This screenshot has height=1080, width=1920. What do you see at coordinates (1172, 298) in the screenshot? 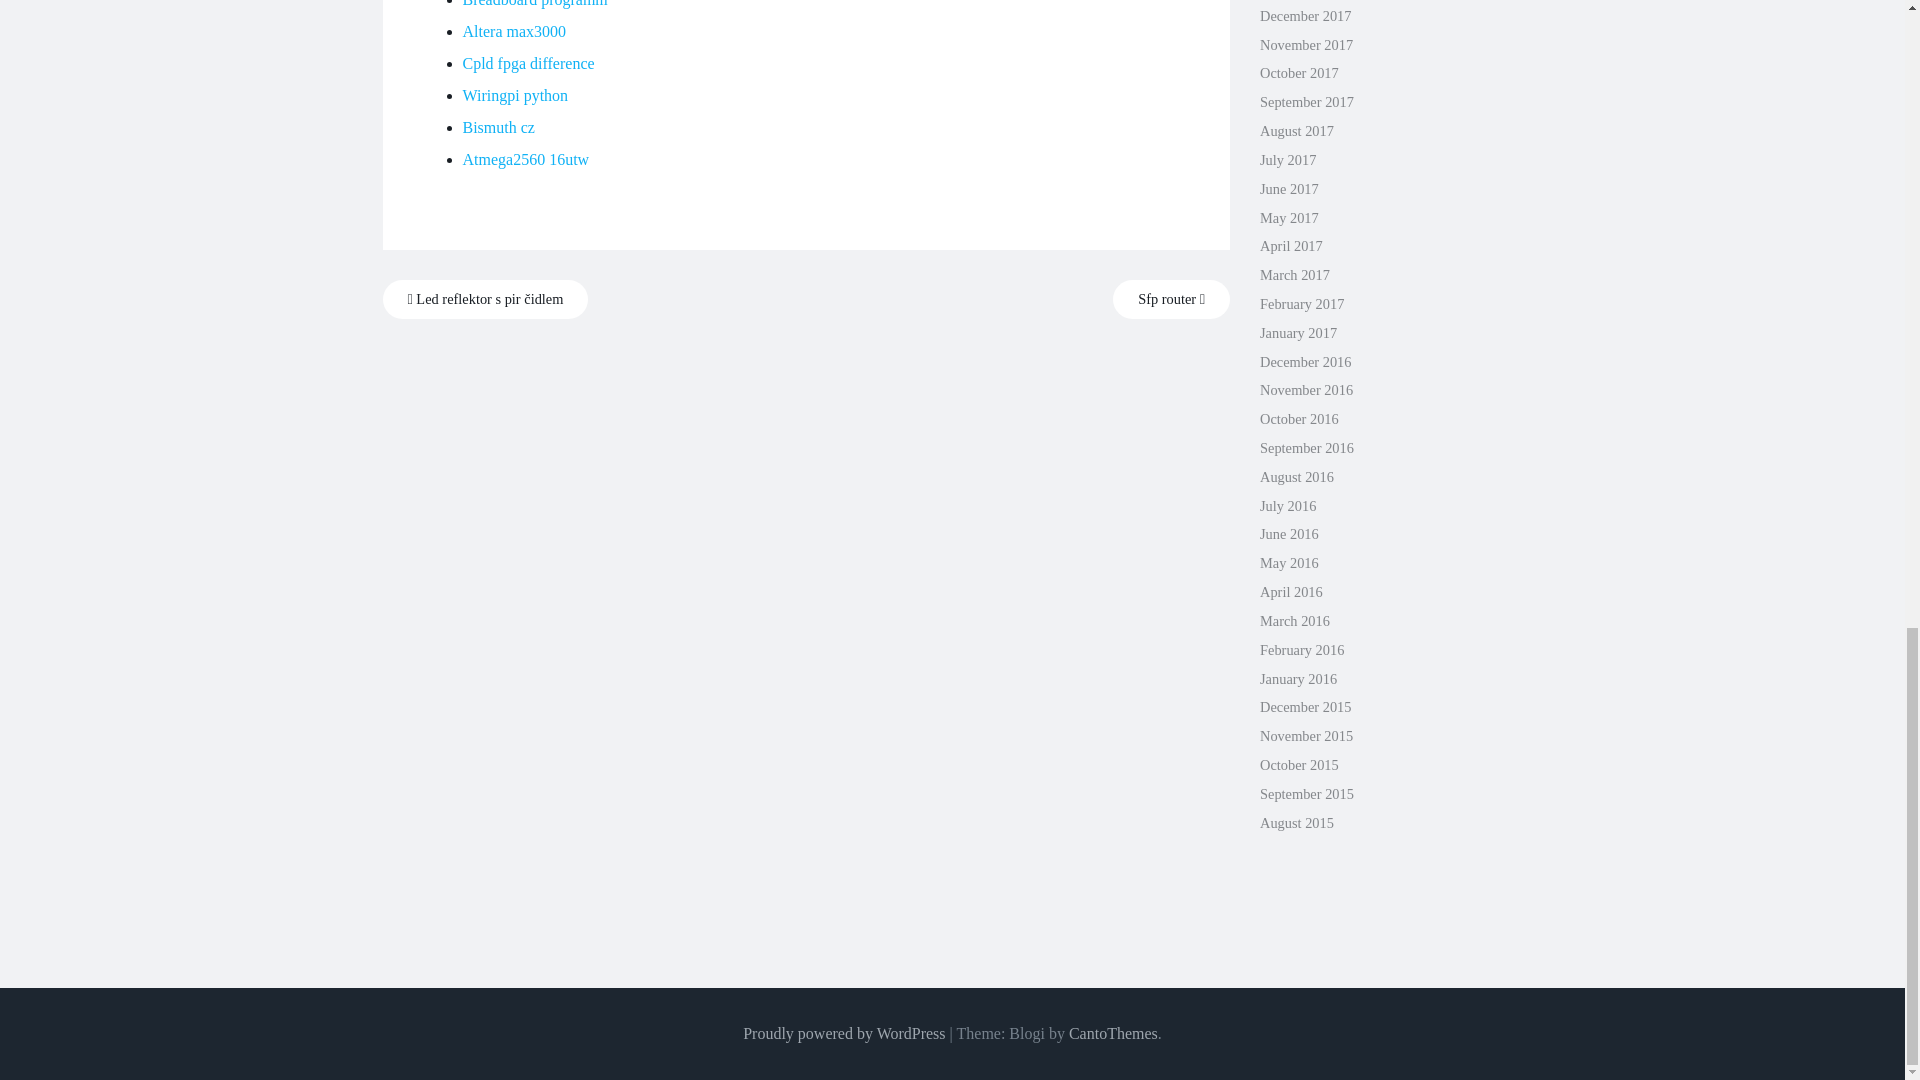
I see `Sfp router` at bounding box center [1172, 298].